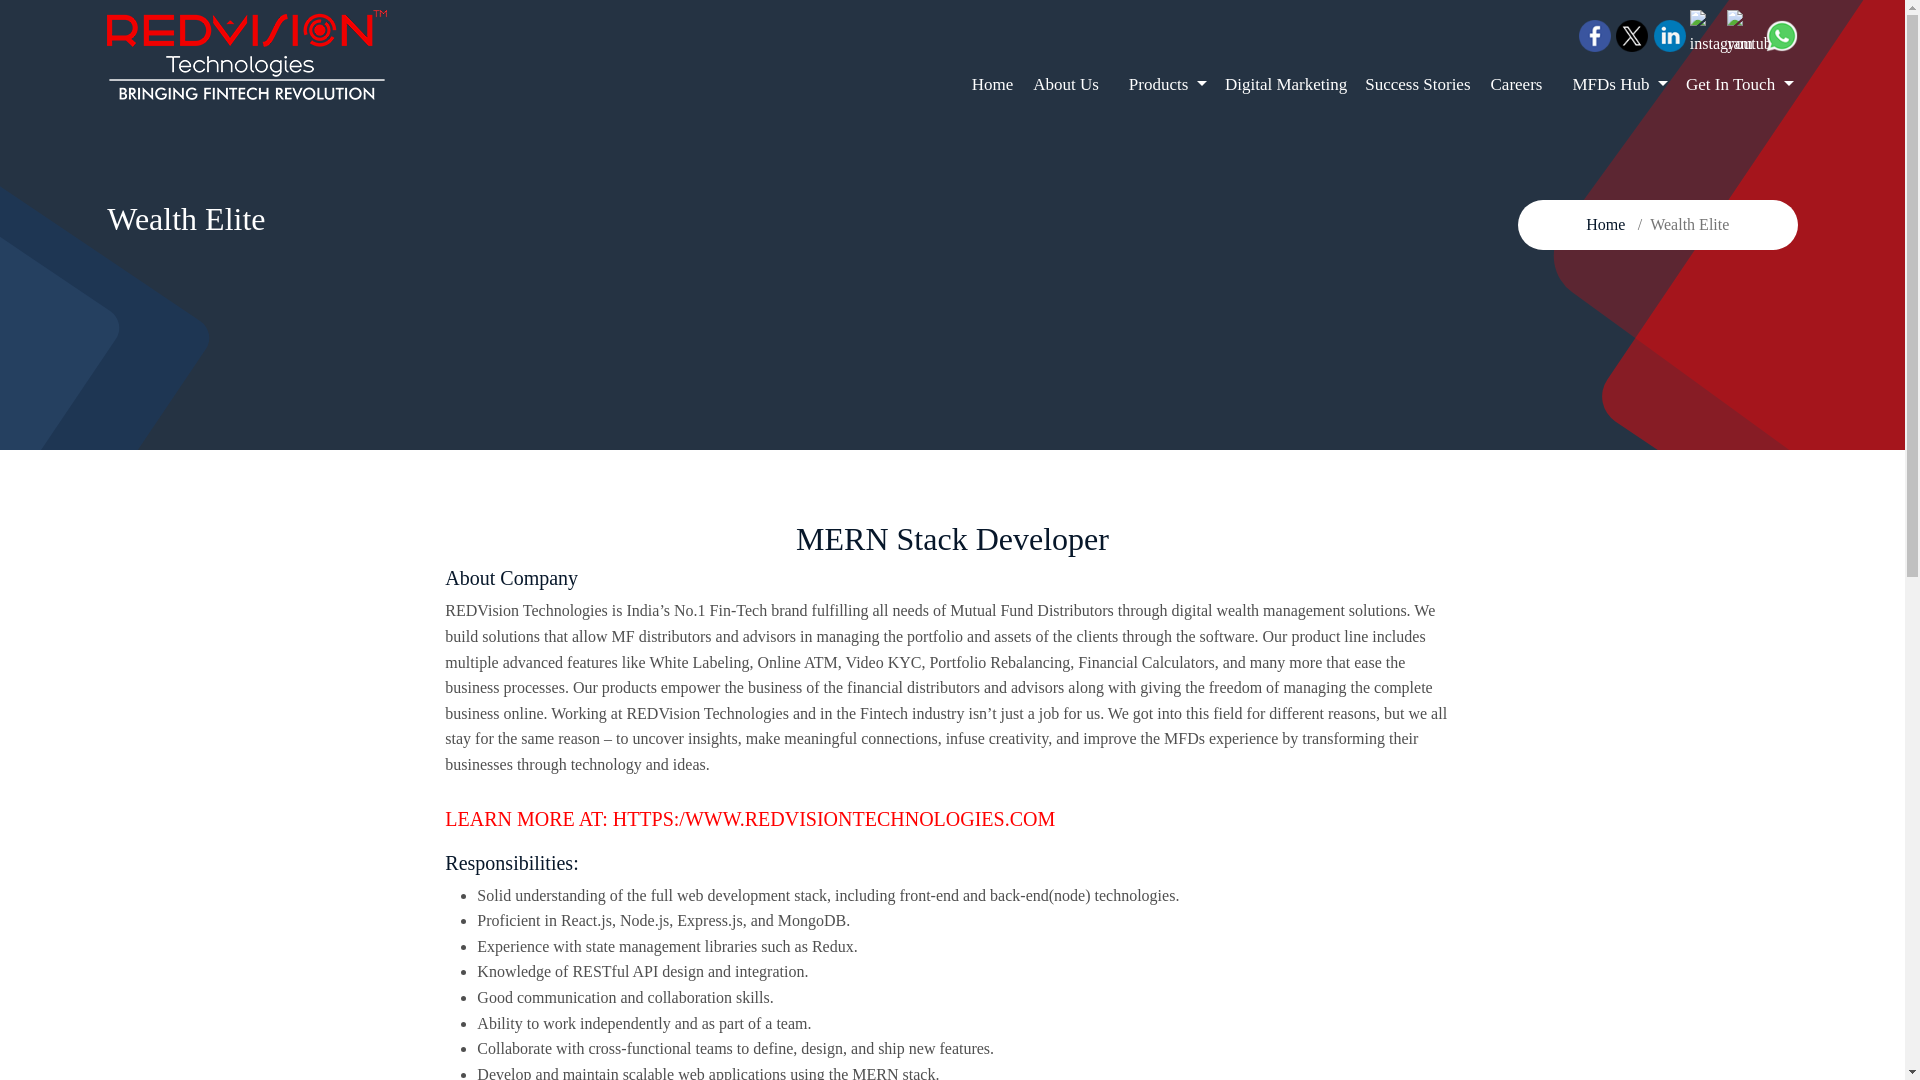 The width and height of the screenshot is (1920, 1080). Describe the element at coordinates (1614, 84) in the screenshot. I see `MFDs Hub` at that location.